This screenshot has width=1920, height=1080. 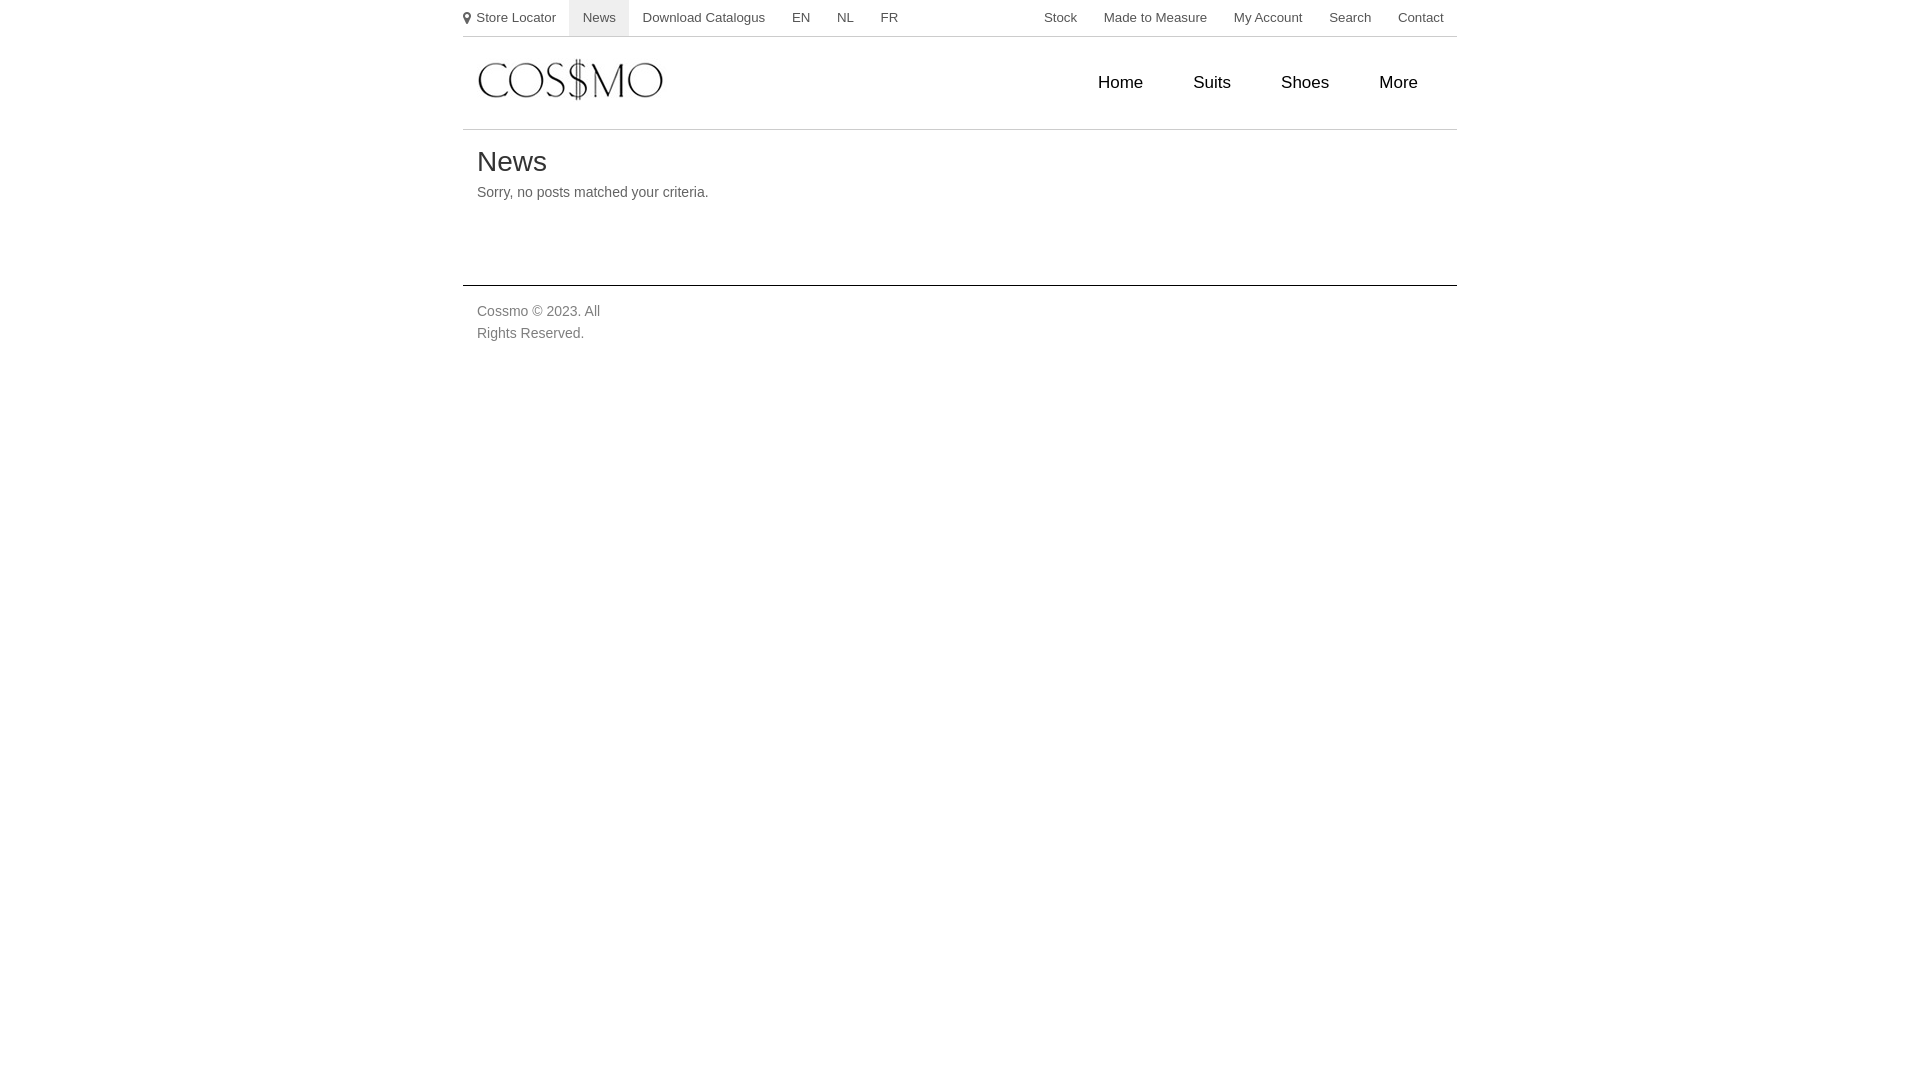 I want to click on Home, so click(x=1120, y=83).